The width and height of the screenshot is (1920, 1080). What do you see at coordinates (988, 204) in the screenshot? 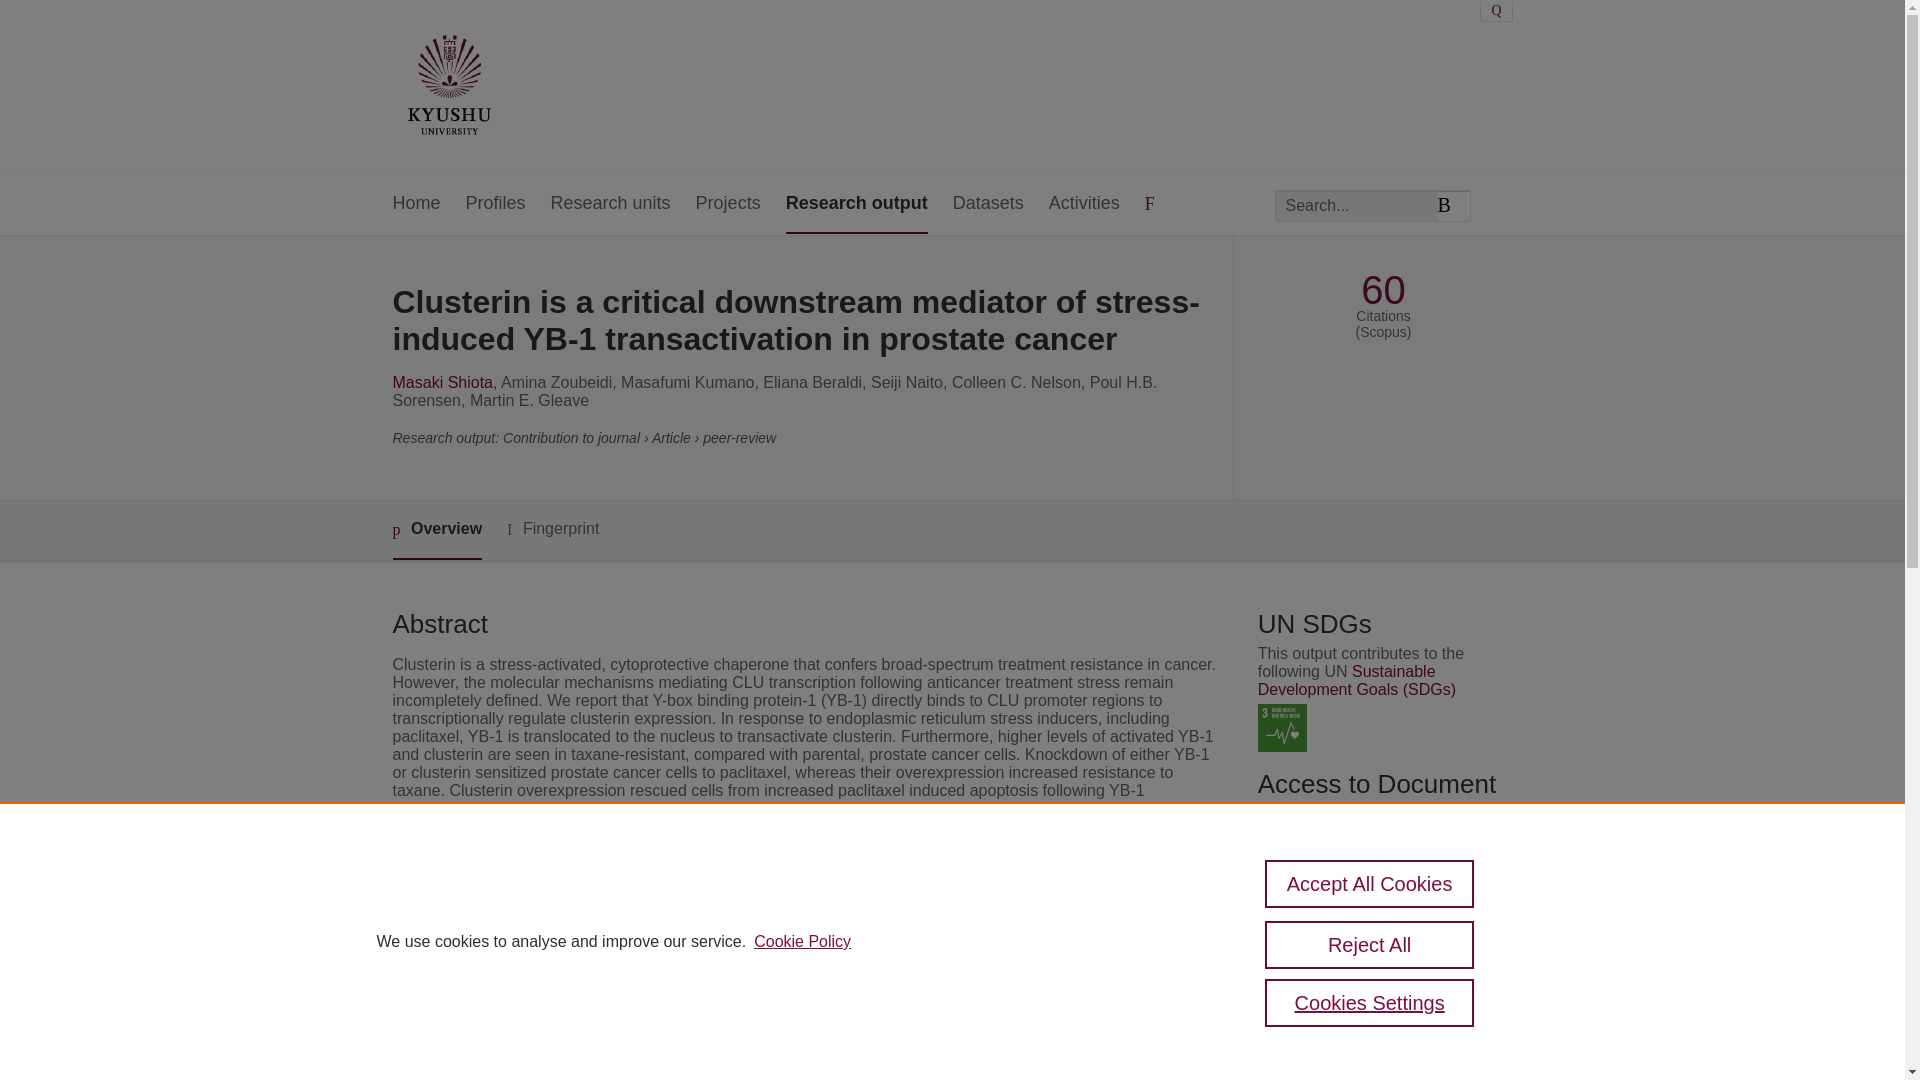
I see `Datasets` at bounding box center [988, 204].